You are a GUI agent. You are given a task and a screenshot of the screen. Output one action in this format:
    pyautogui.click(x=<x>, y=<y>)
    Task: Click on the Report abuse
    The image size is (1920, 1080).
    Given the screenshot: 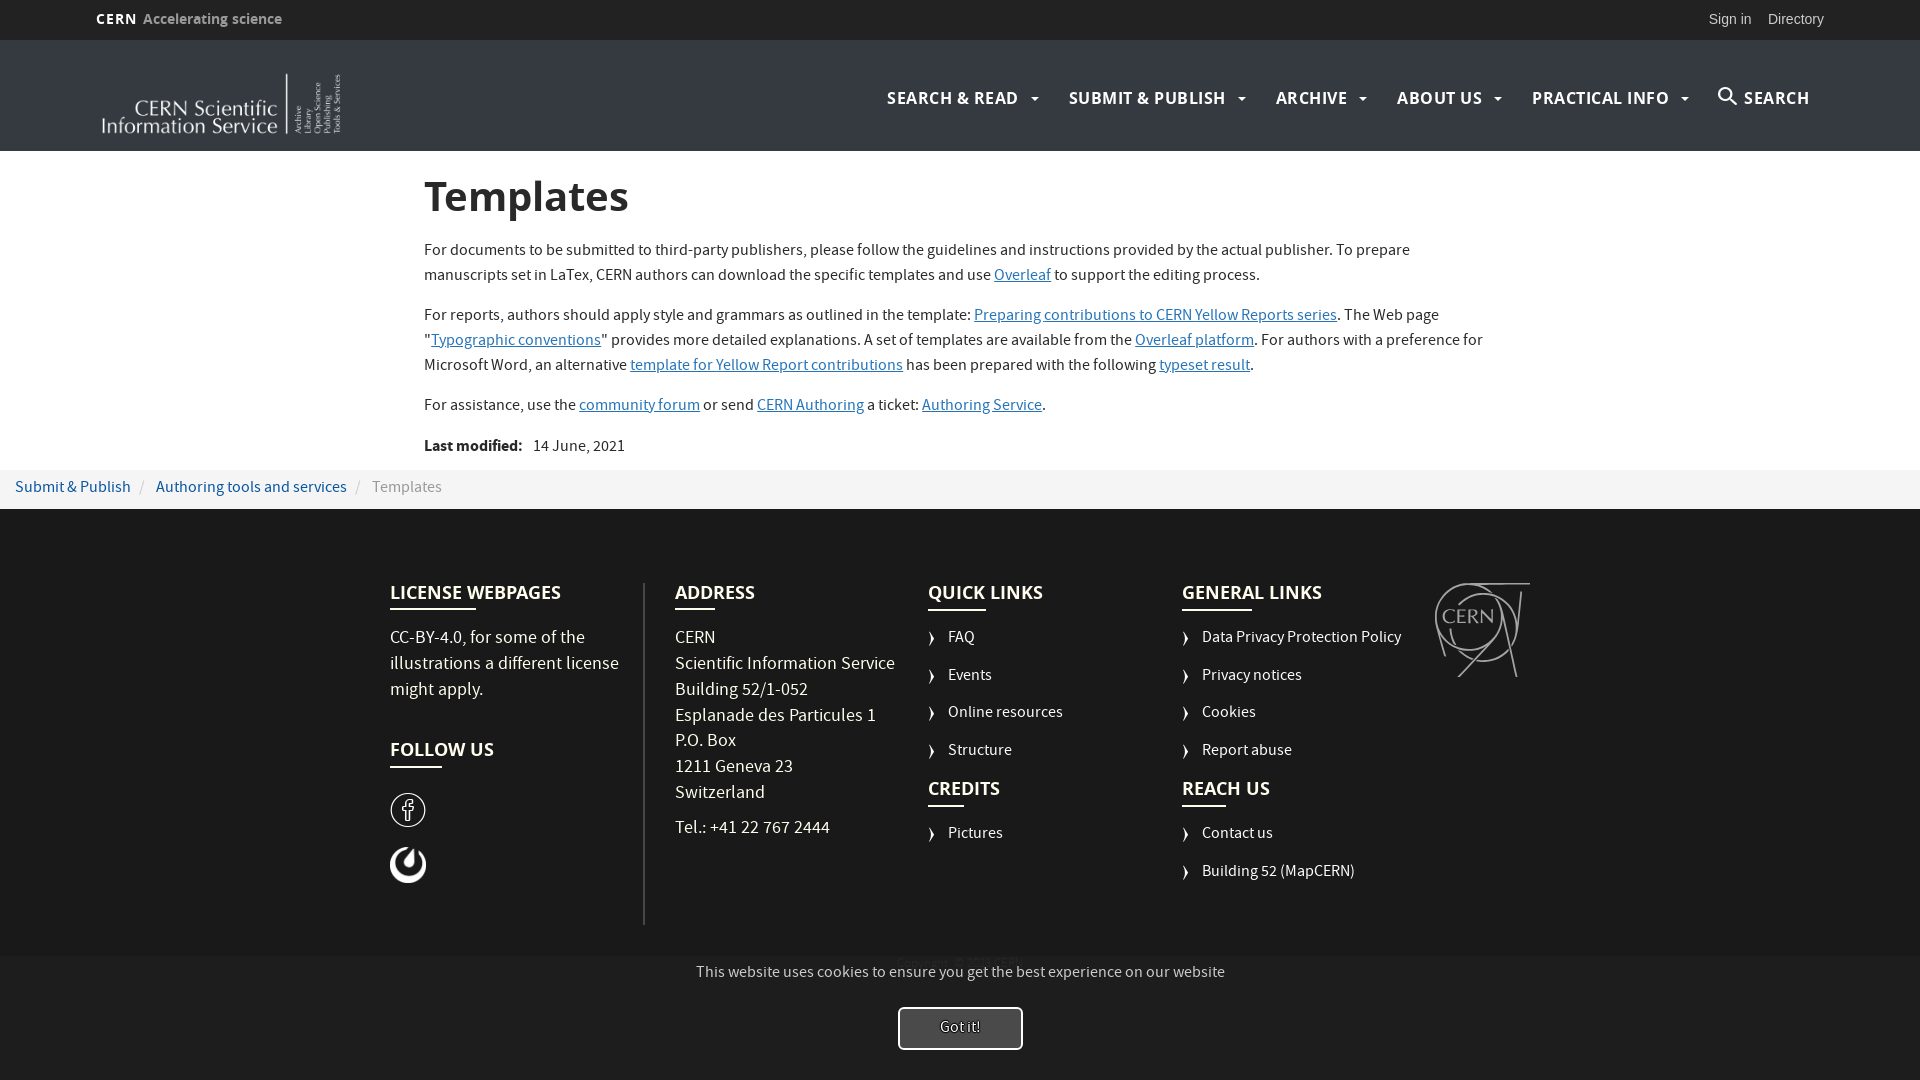 What is the action you would take?
    pyautogui.click(x=1237, y=760)
    